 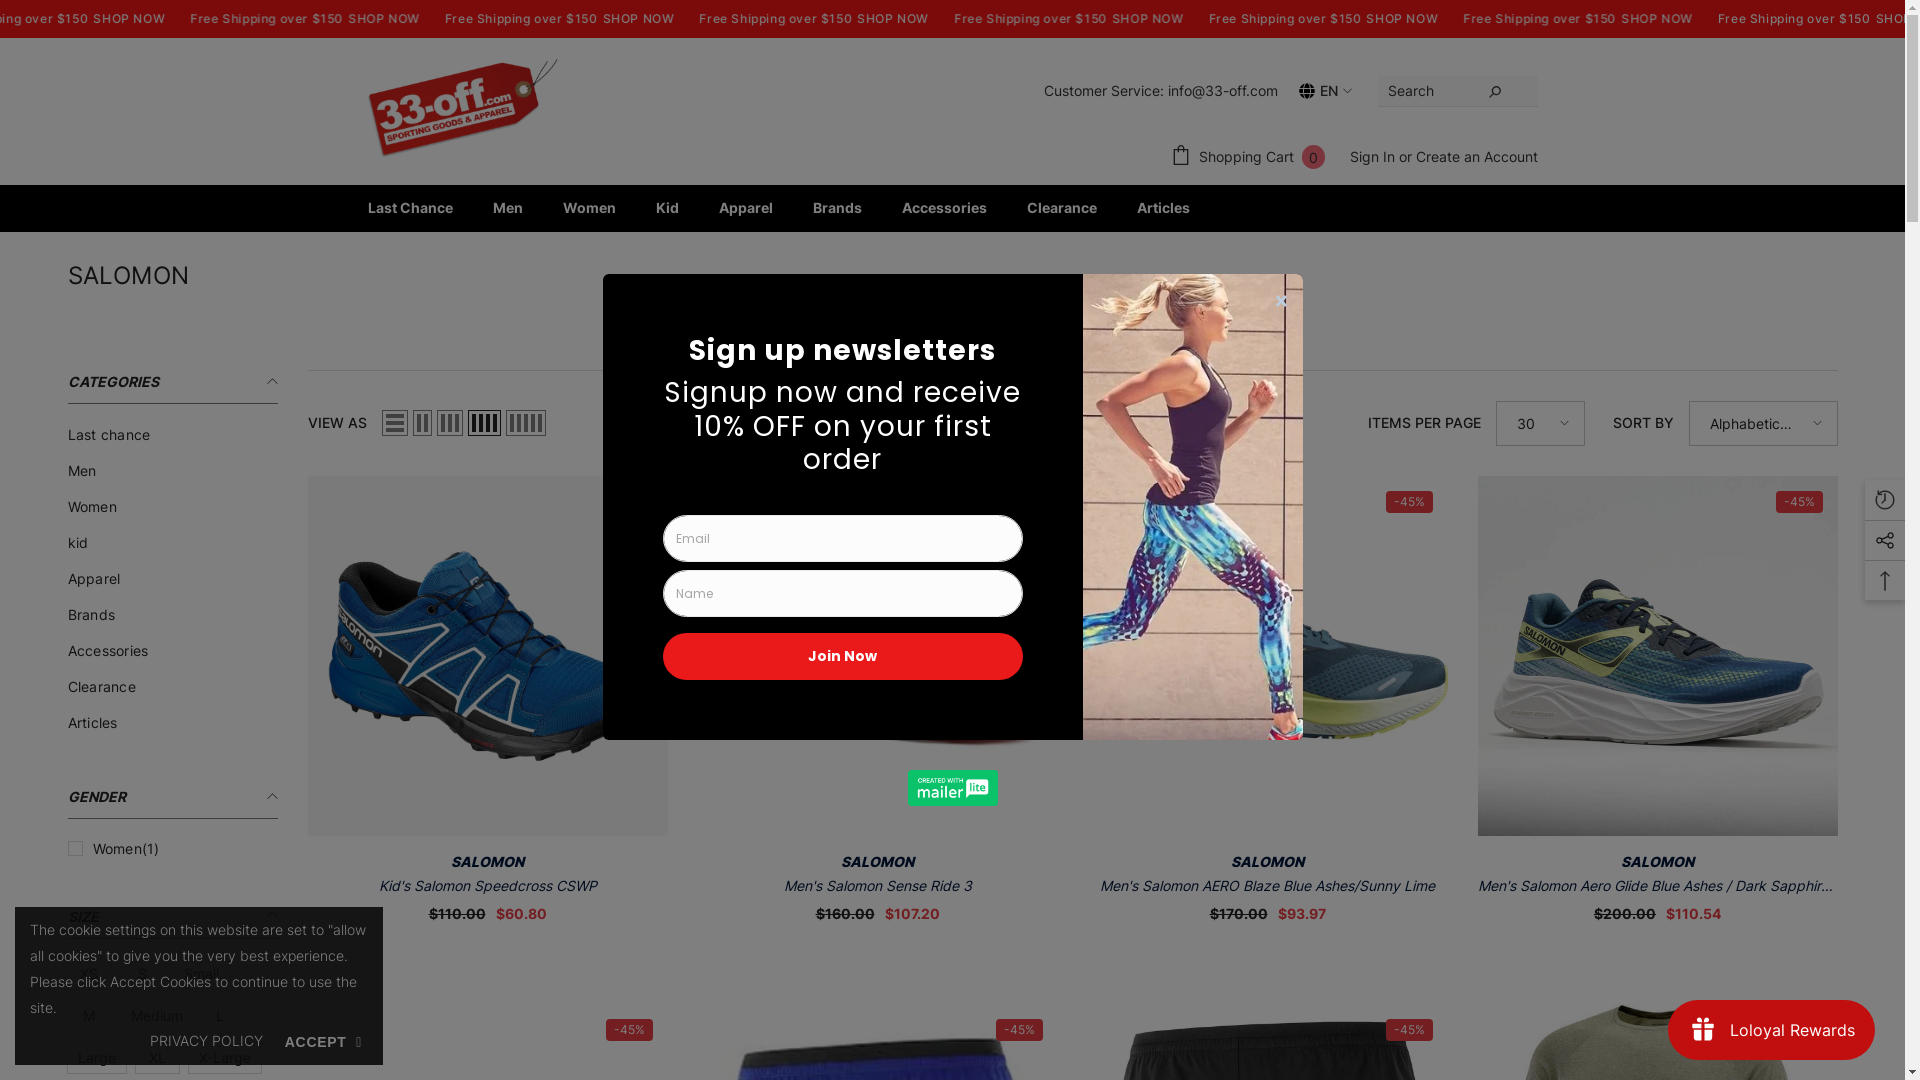 What do you see at coordinates (1372, 156) in the screenshot?
I see `Sign In` at bounding box center [1372, 156].